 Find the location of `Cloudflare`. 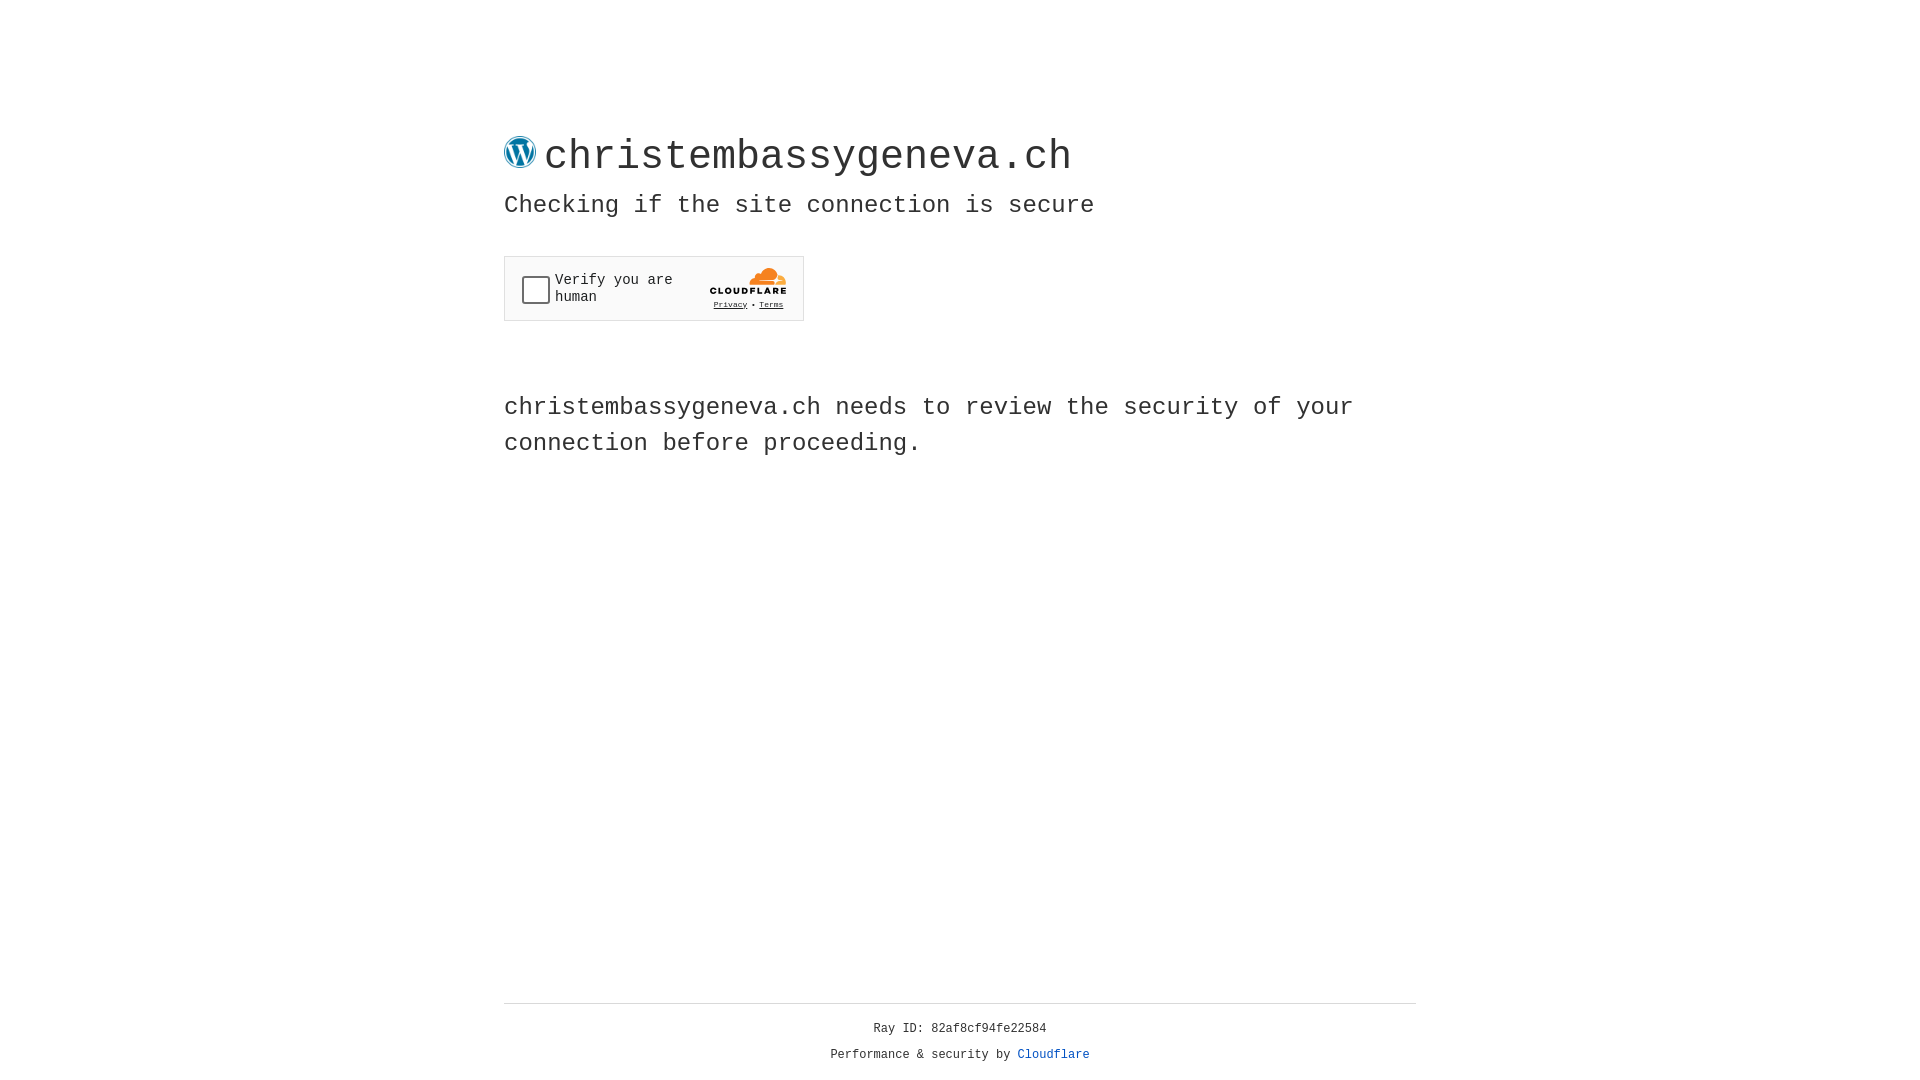

Cloudflare is located at coordinates (1054, 1055).